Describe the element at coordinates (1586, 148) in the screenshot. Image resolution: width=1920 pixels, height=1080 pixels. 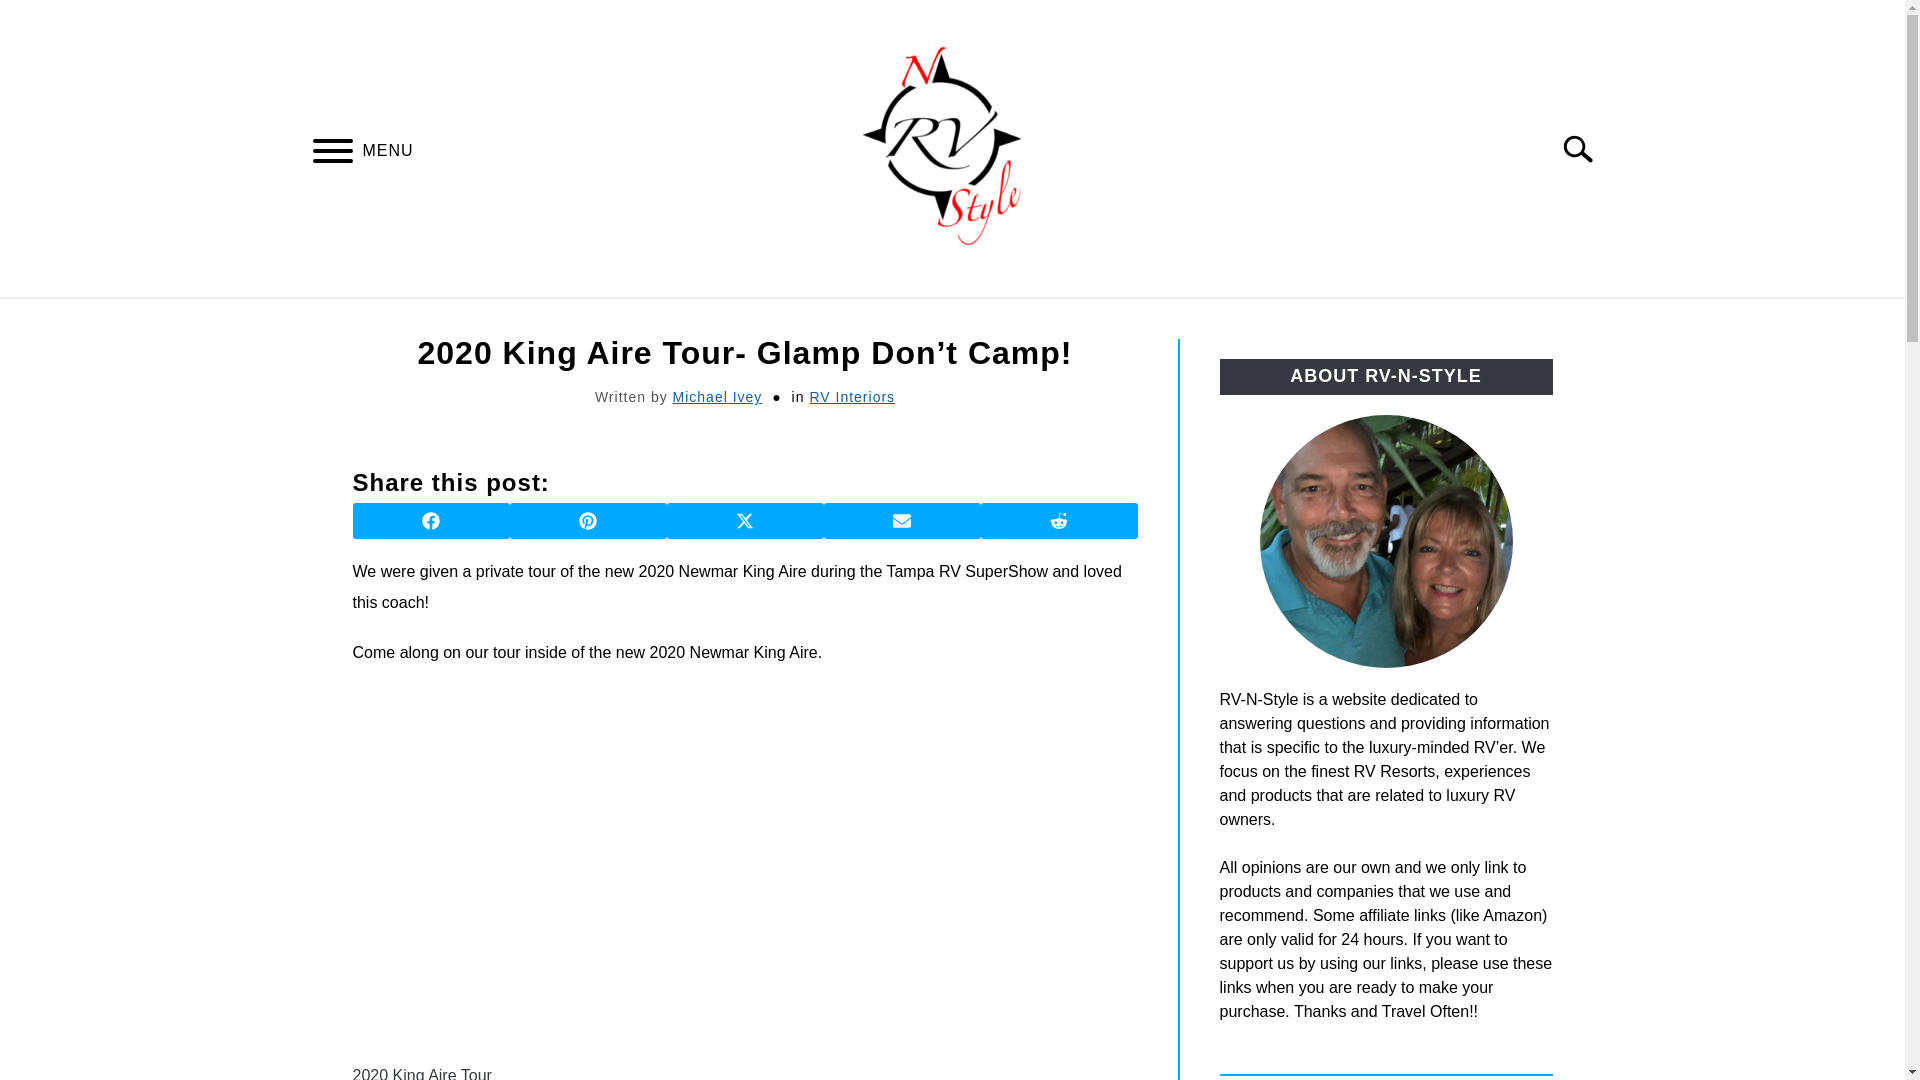
I see `Search` at that location.